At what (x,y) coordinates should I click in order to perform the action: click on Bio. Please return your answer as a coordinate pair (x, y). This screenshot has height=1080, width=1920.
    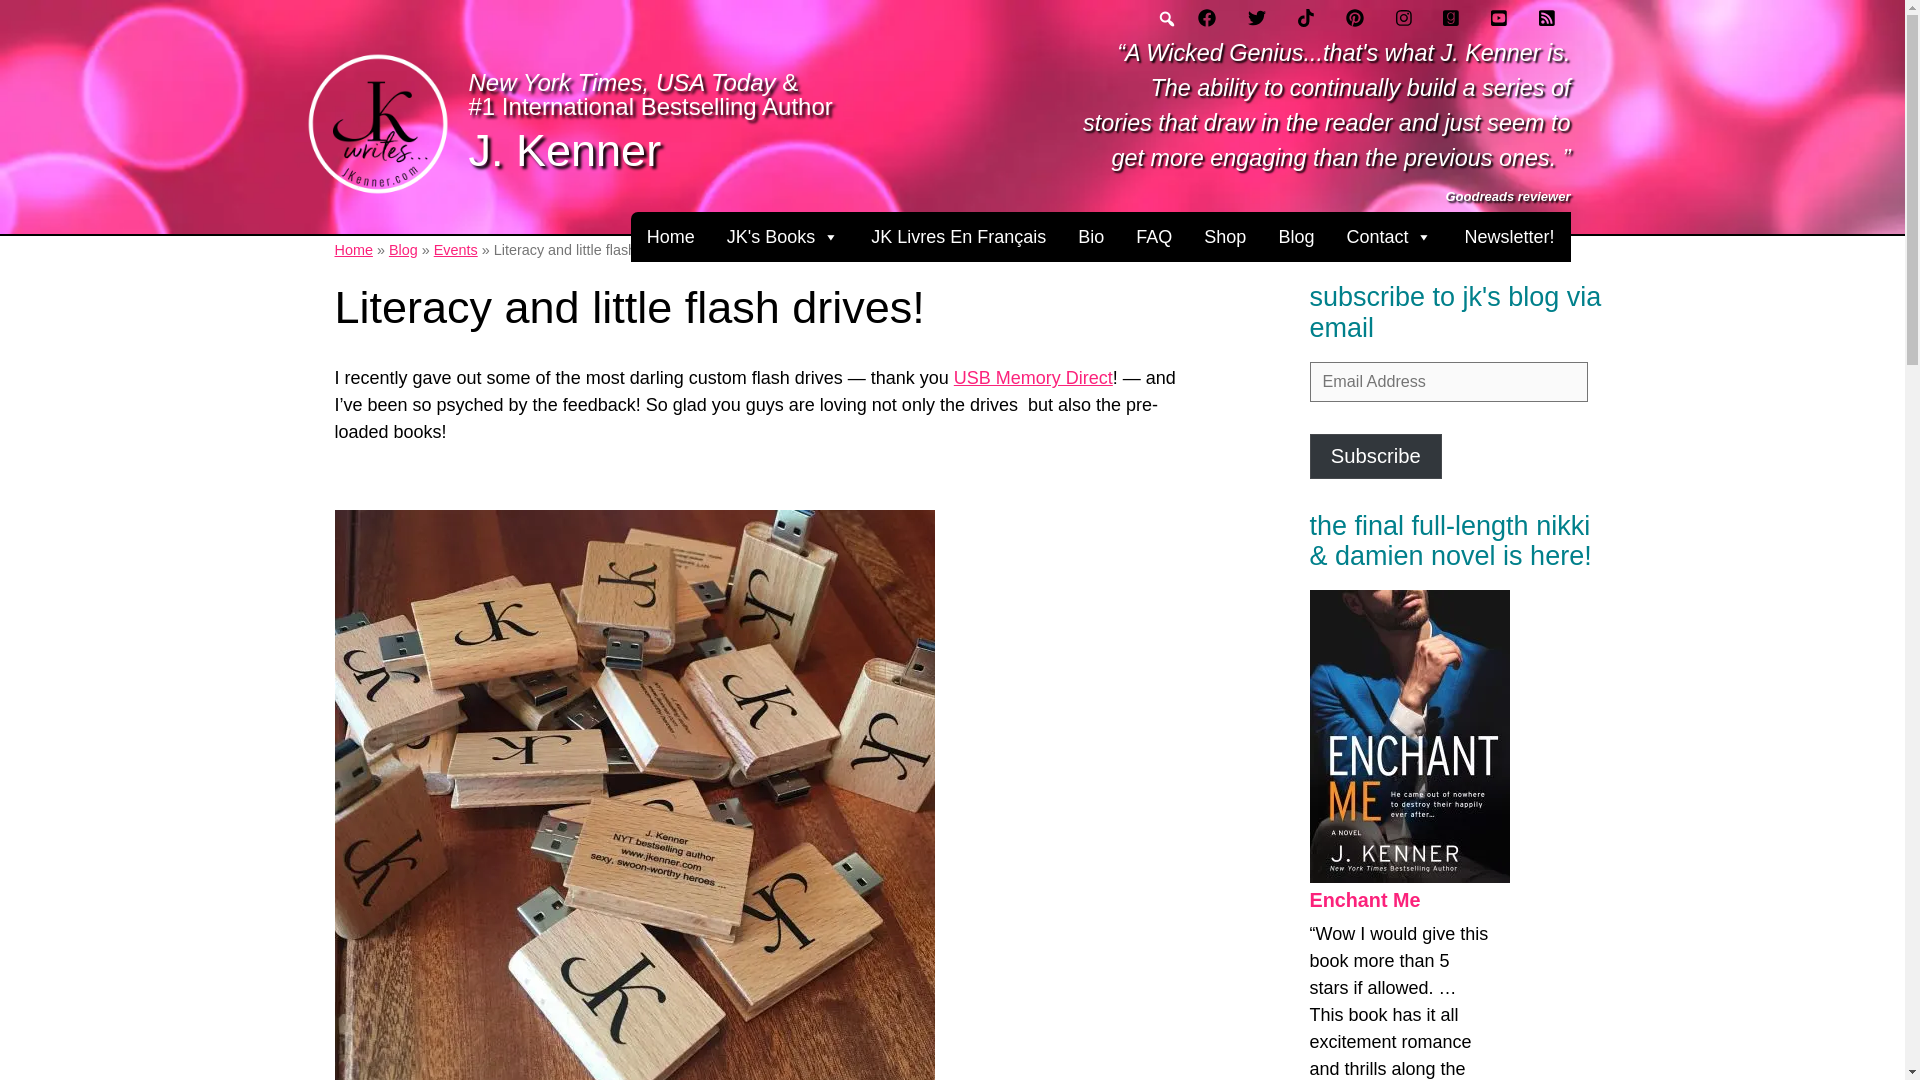
    Looking at the image, I should click on (1090, 236).